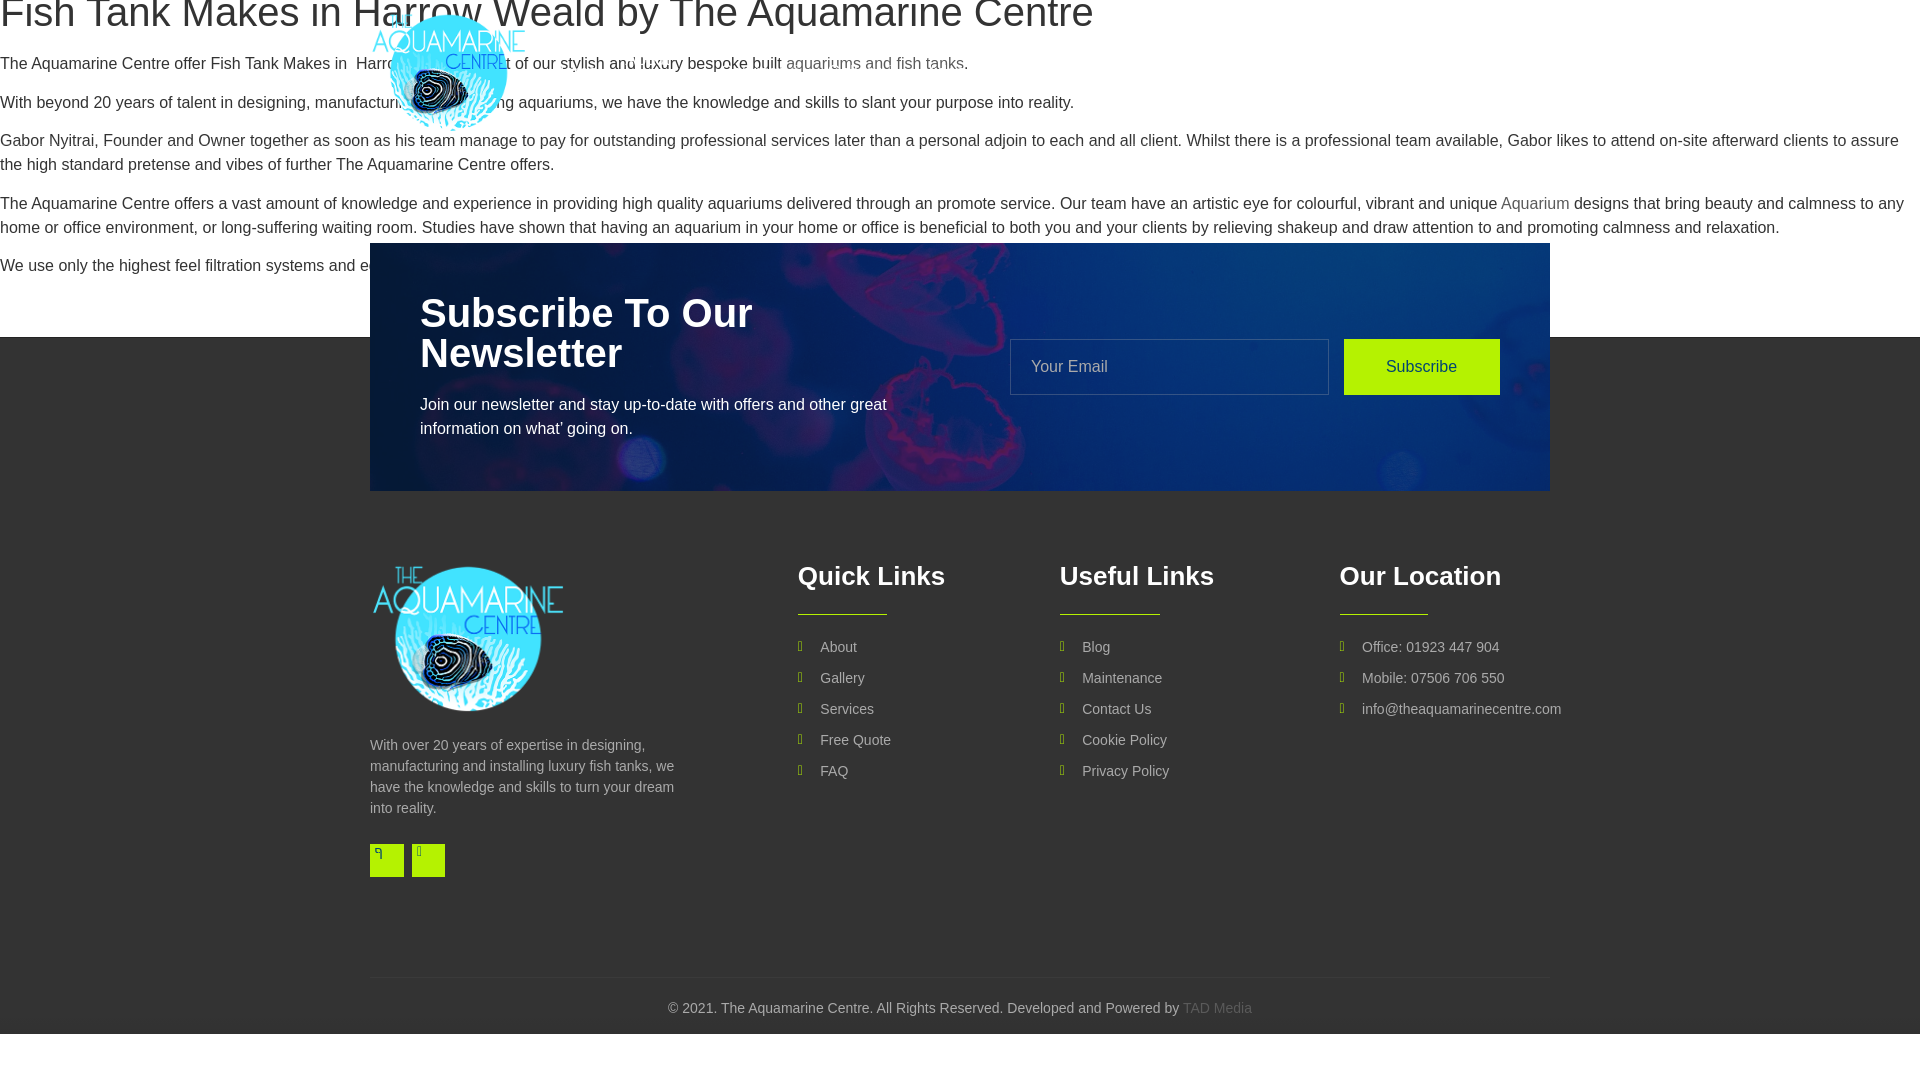 Image resolution: width=1920 pixels, height=1080 pixels. I want to click on Services, so click(759, 72).